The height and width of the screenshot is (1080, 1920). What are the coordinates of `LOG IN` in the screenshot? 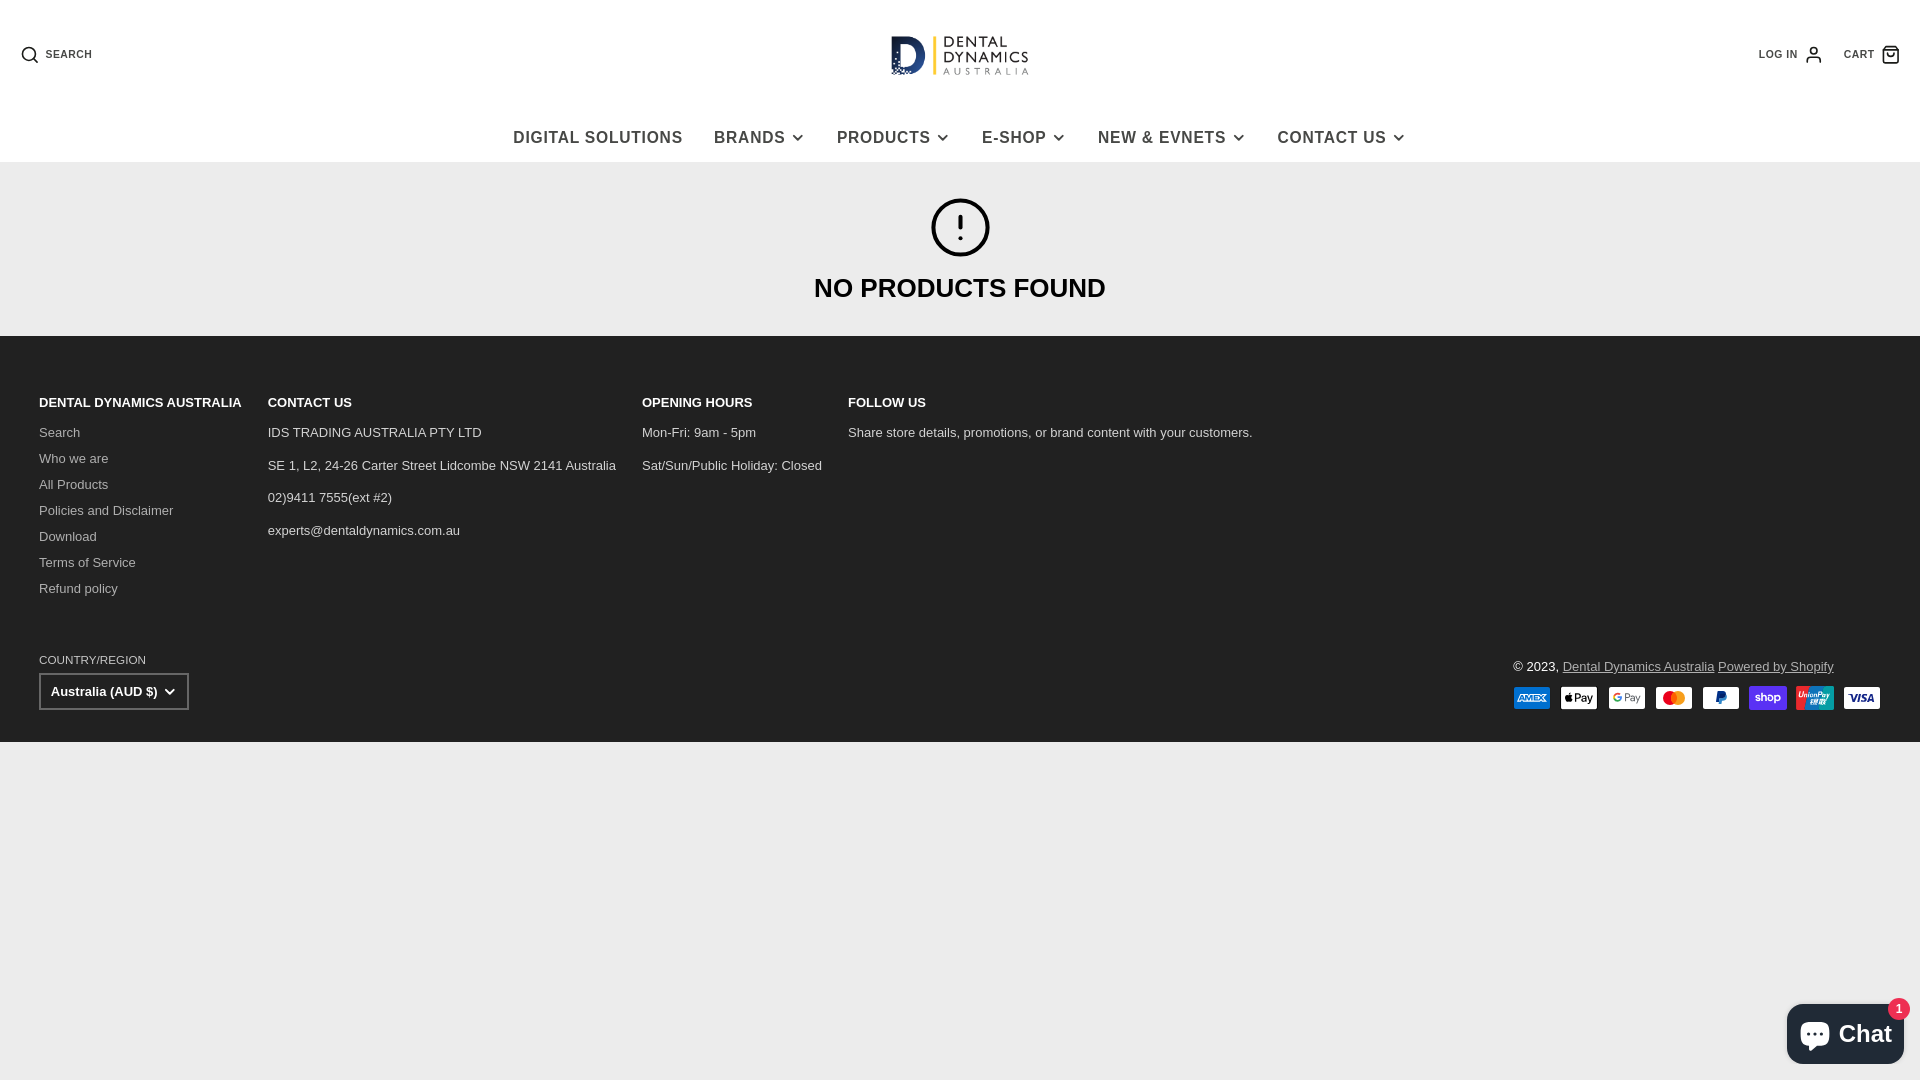 It's located at (1792, 55).